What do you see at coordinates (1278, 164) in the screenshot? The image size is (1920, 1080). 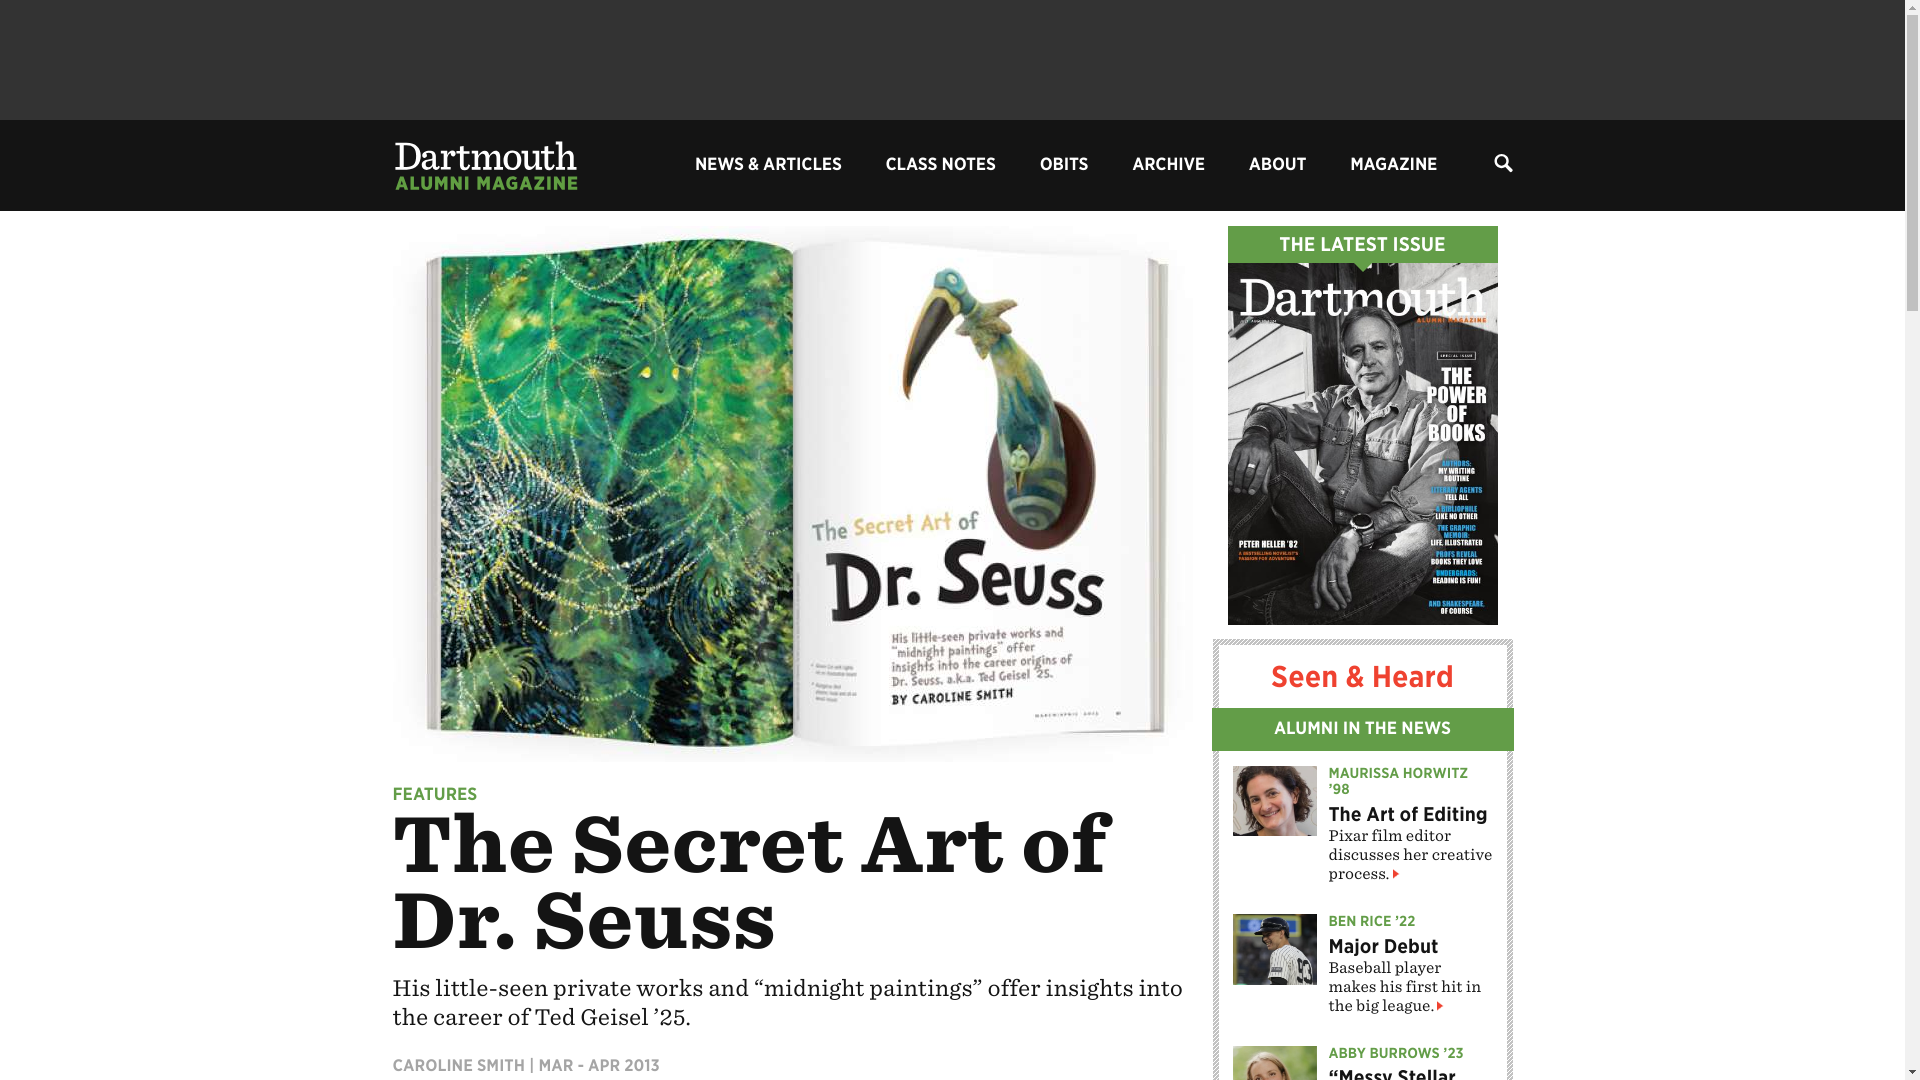 I see `ABOUT` at bounding box center [1278, 164].